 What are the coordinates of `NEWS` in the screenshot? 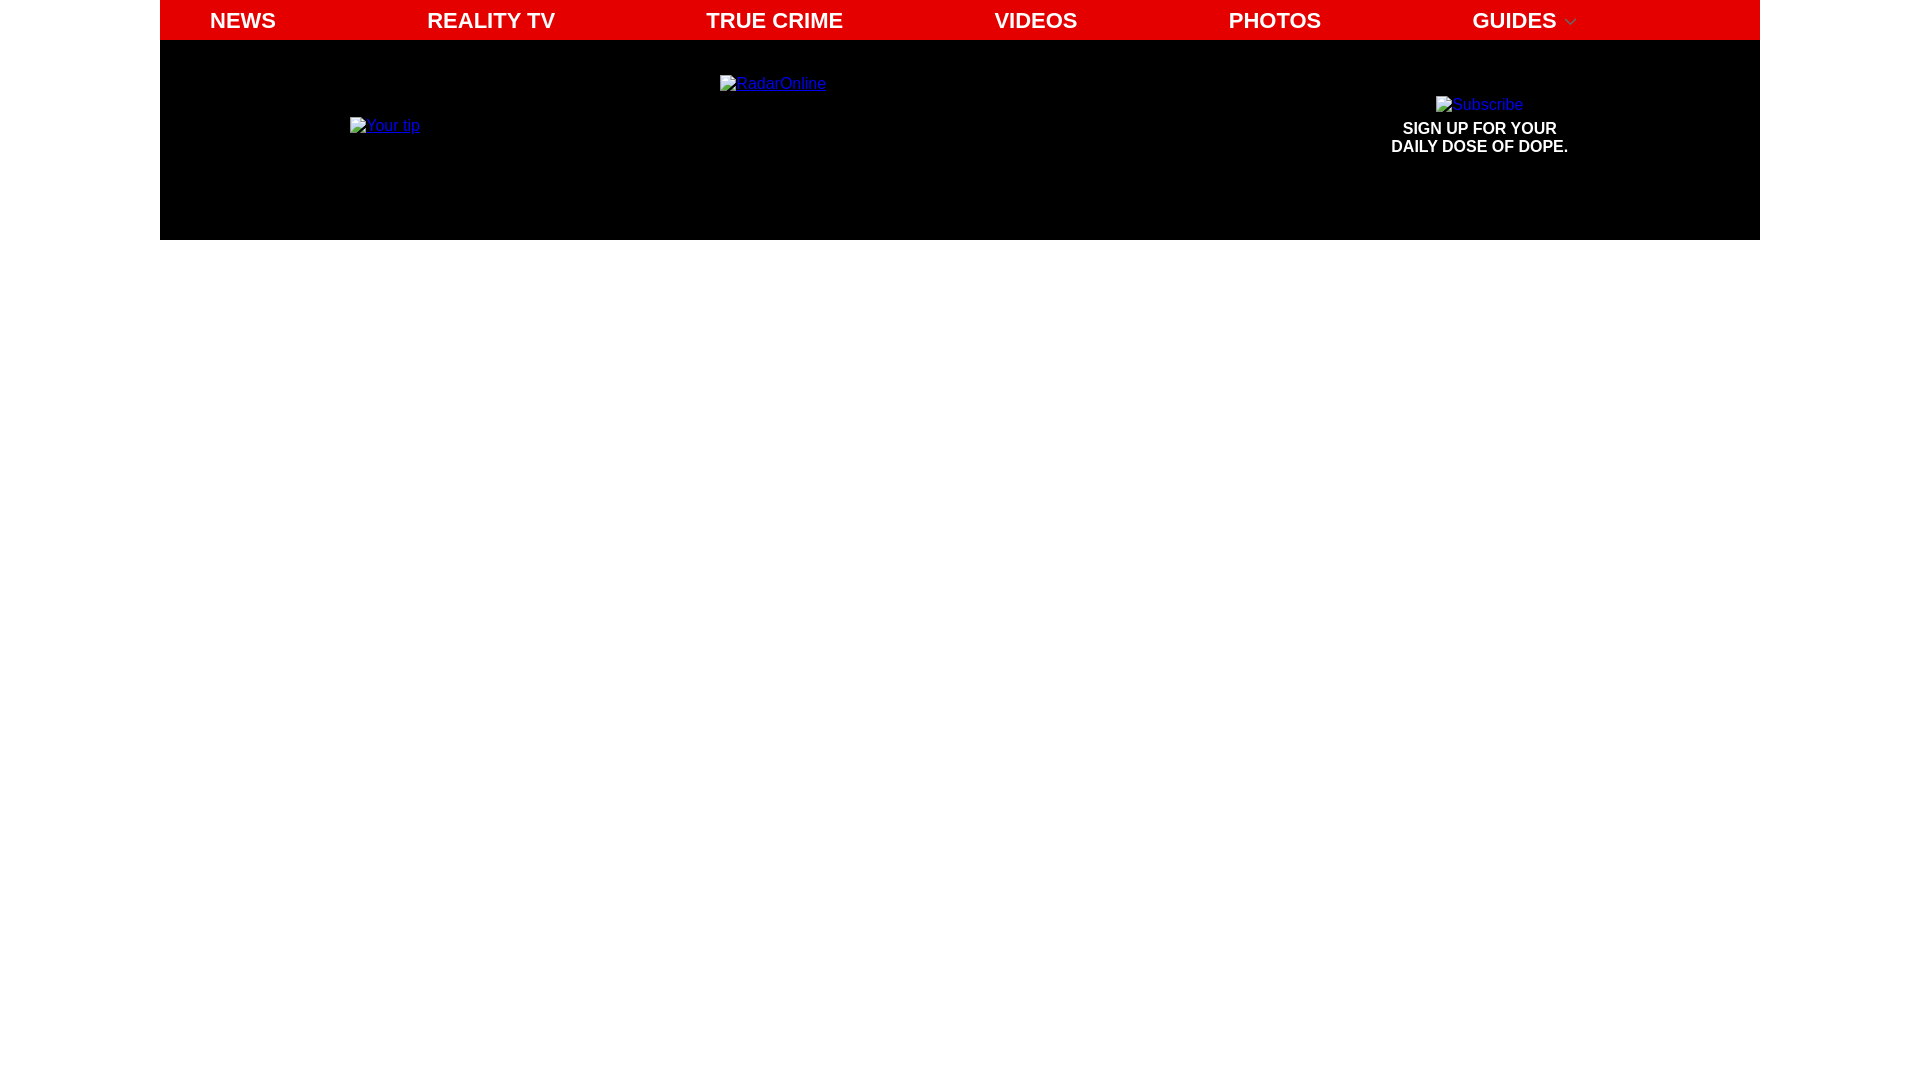 It's located at (242, 20).